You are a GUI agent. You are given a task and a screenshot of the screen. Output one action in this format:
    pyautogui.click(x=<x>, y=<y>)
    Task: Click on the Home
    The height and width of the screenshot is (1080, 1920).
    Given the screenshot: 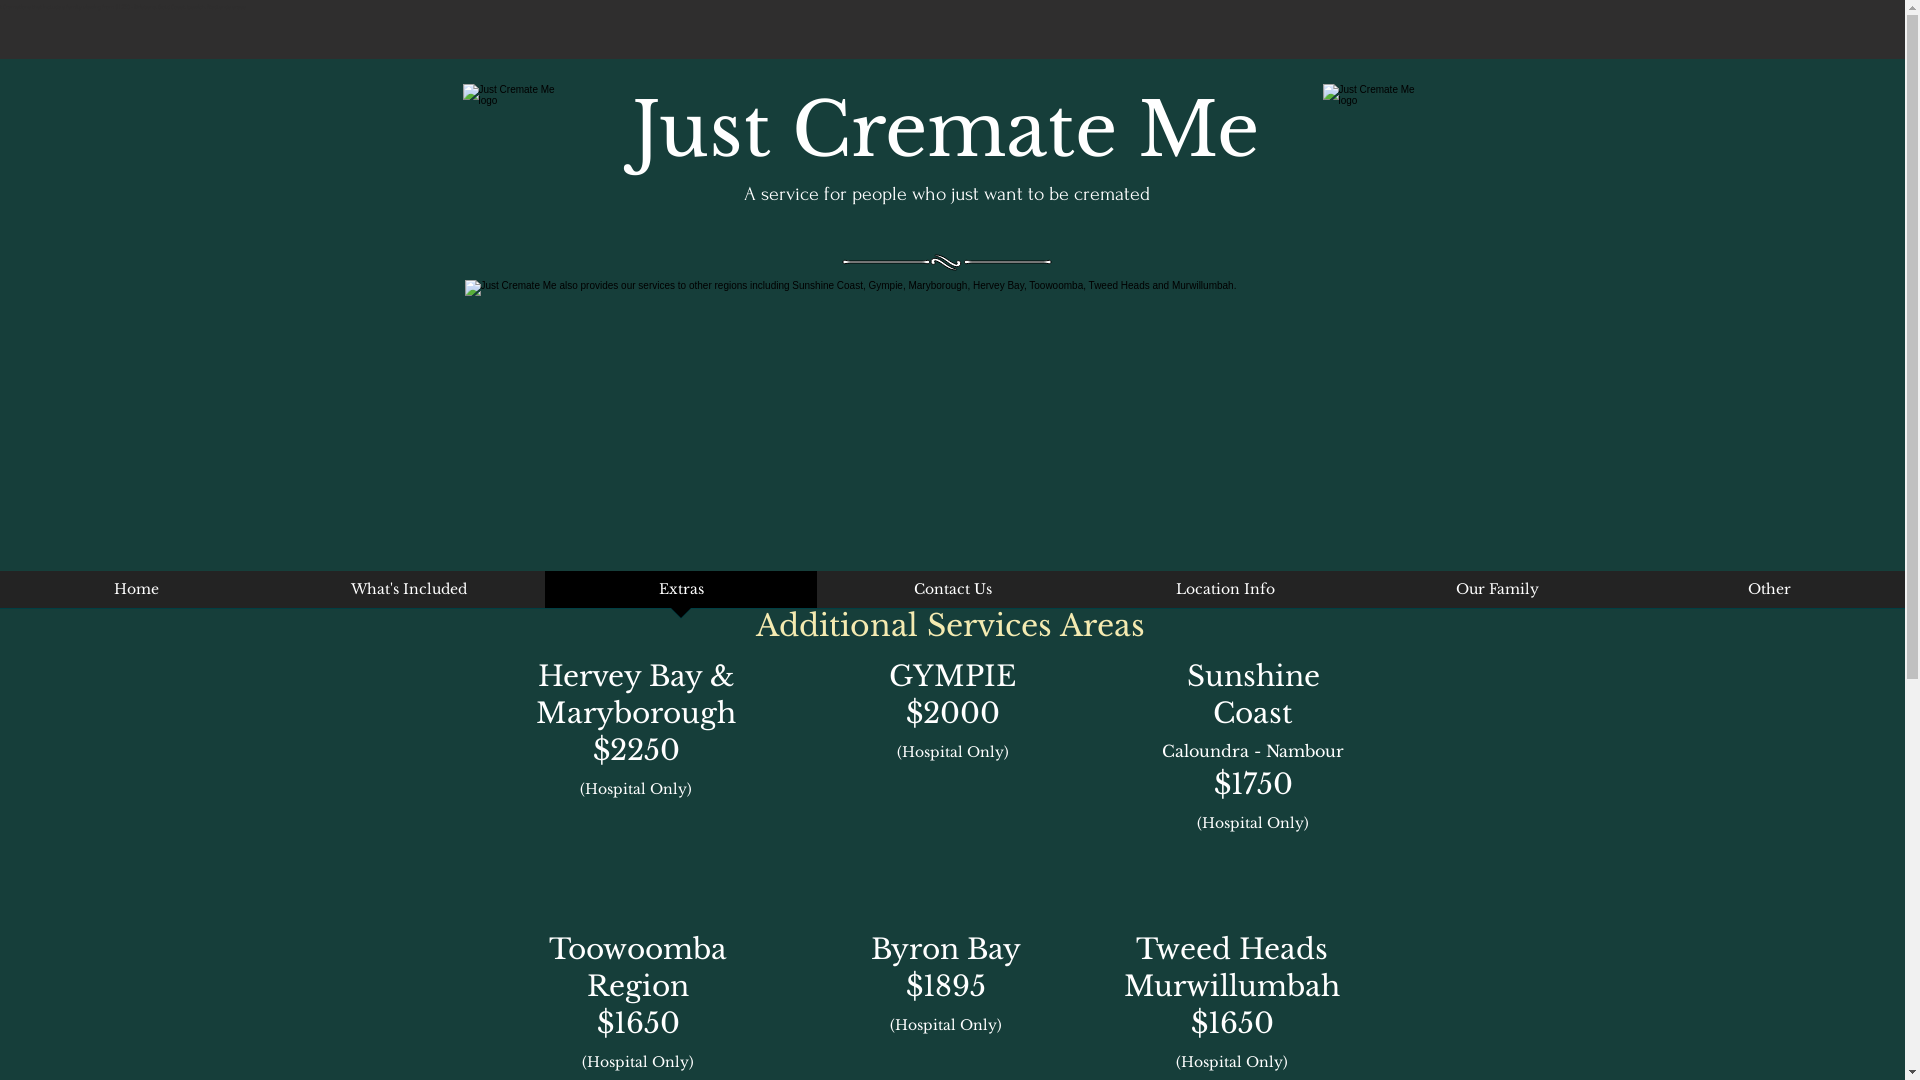 What is the action you would take?
    pyautogui.click(x=136, y=596)
    